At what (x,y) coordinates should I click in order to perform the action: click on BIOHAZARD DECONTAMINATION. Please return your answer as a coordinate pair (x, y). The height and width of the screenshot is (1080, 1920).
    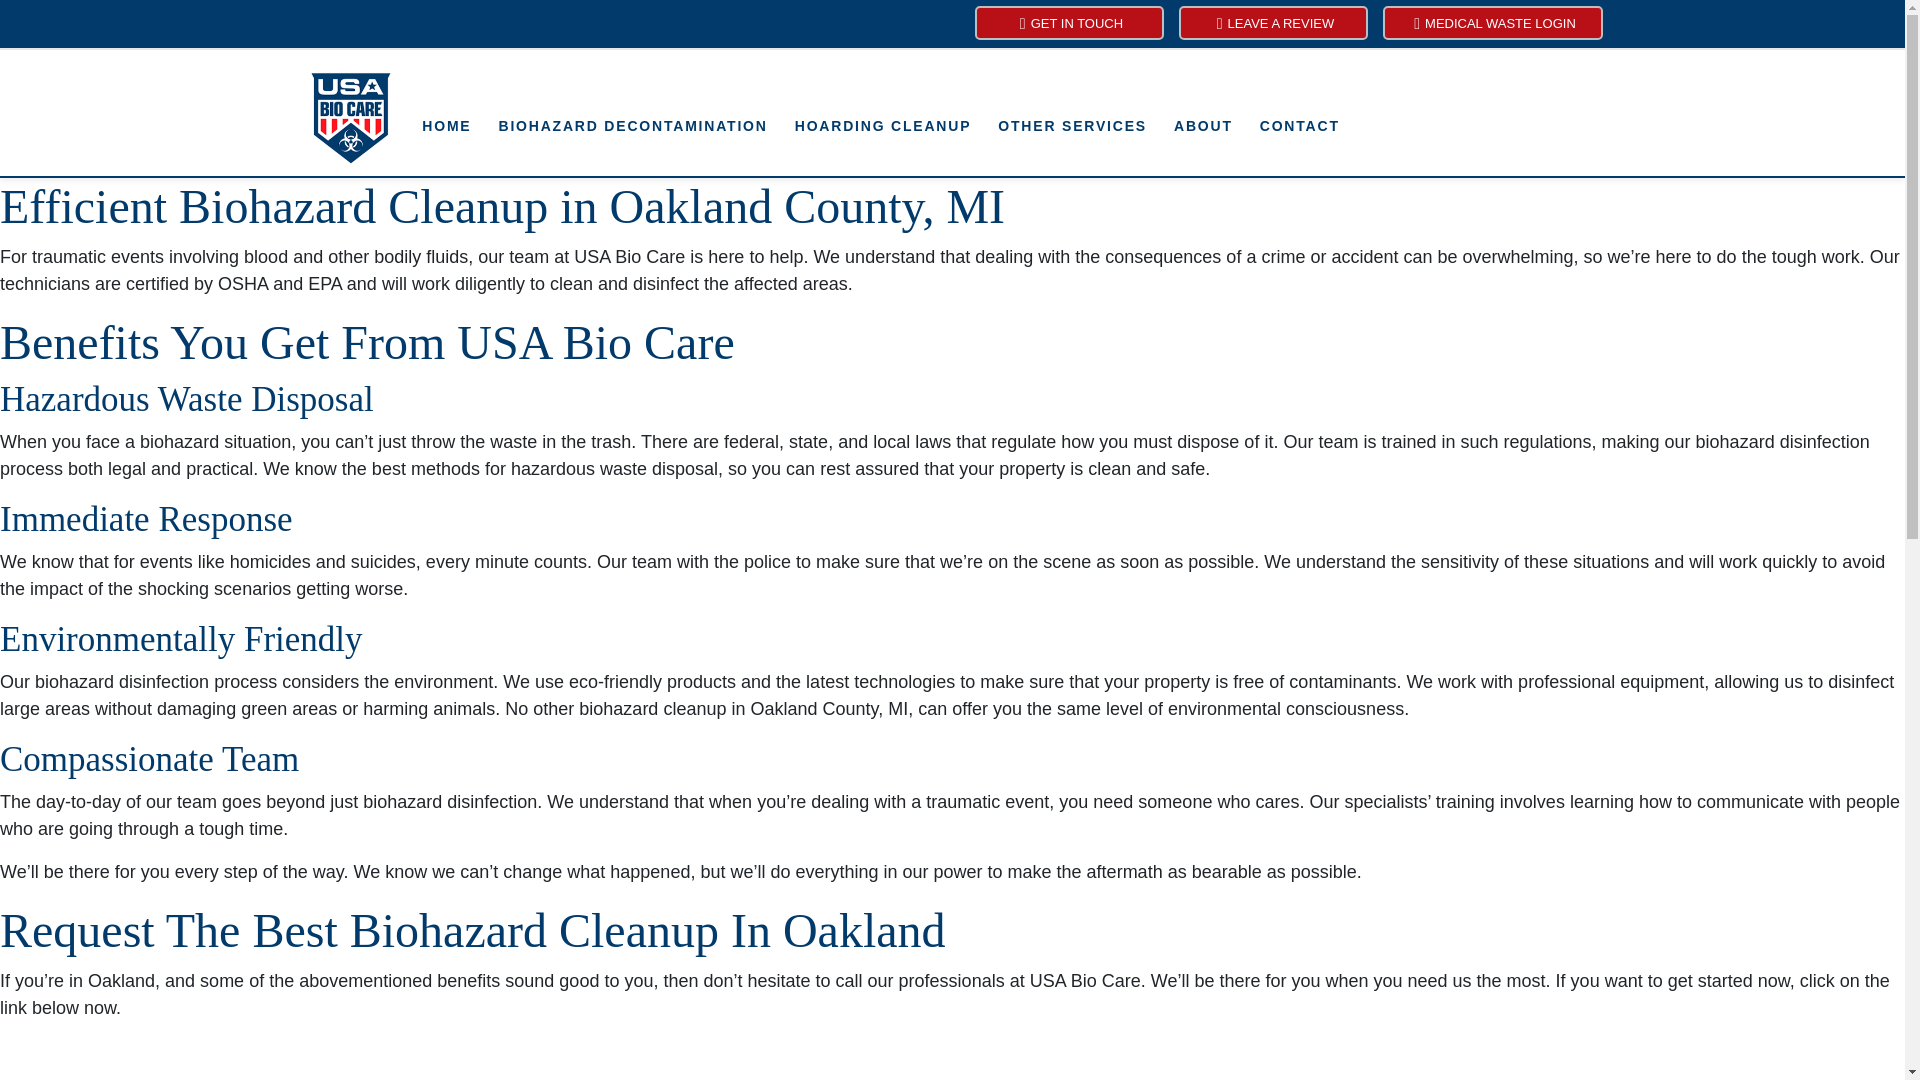
    Looking at the image, I should click on (632, 126).